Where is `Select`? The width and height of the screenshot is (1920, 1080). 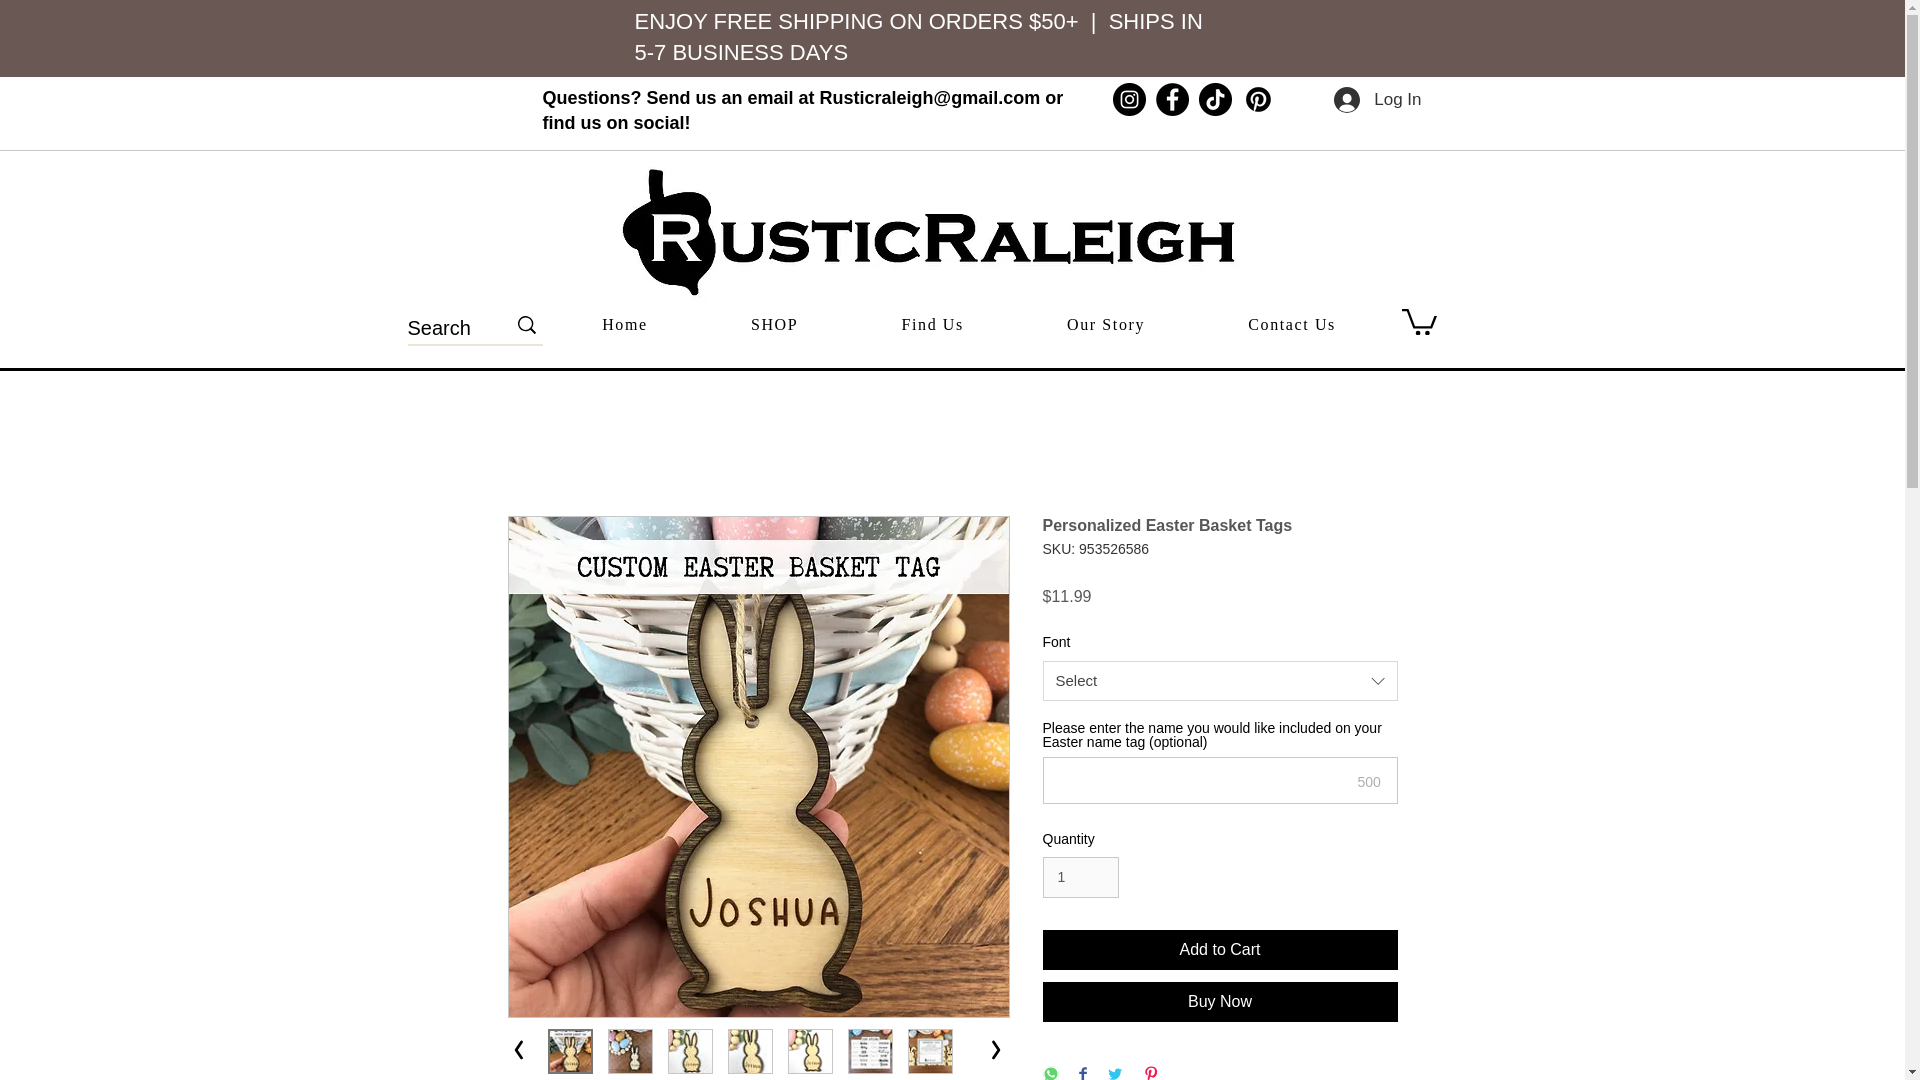 Select is located at coordinates (1220, 680).